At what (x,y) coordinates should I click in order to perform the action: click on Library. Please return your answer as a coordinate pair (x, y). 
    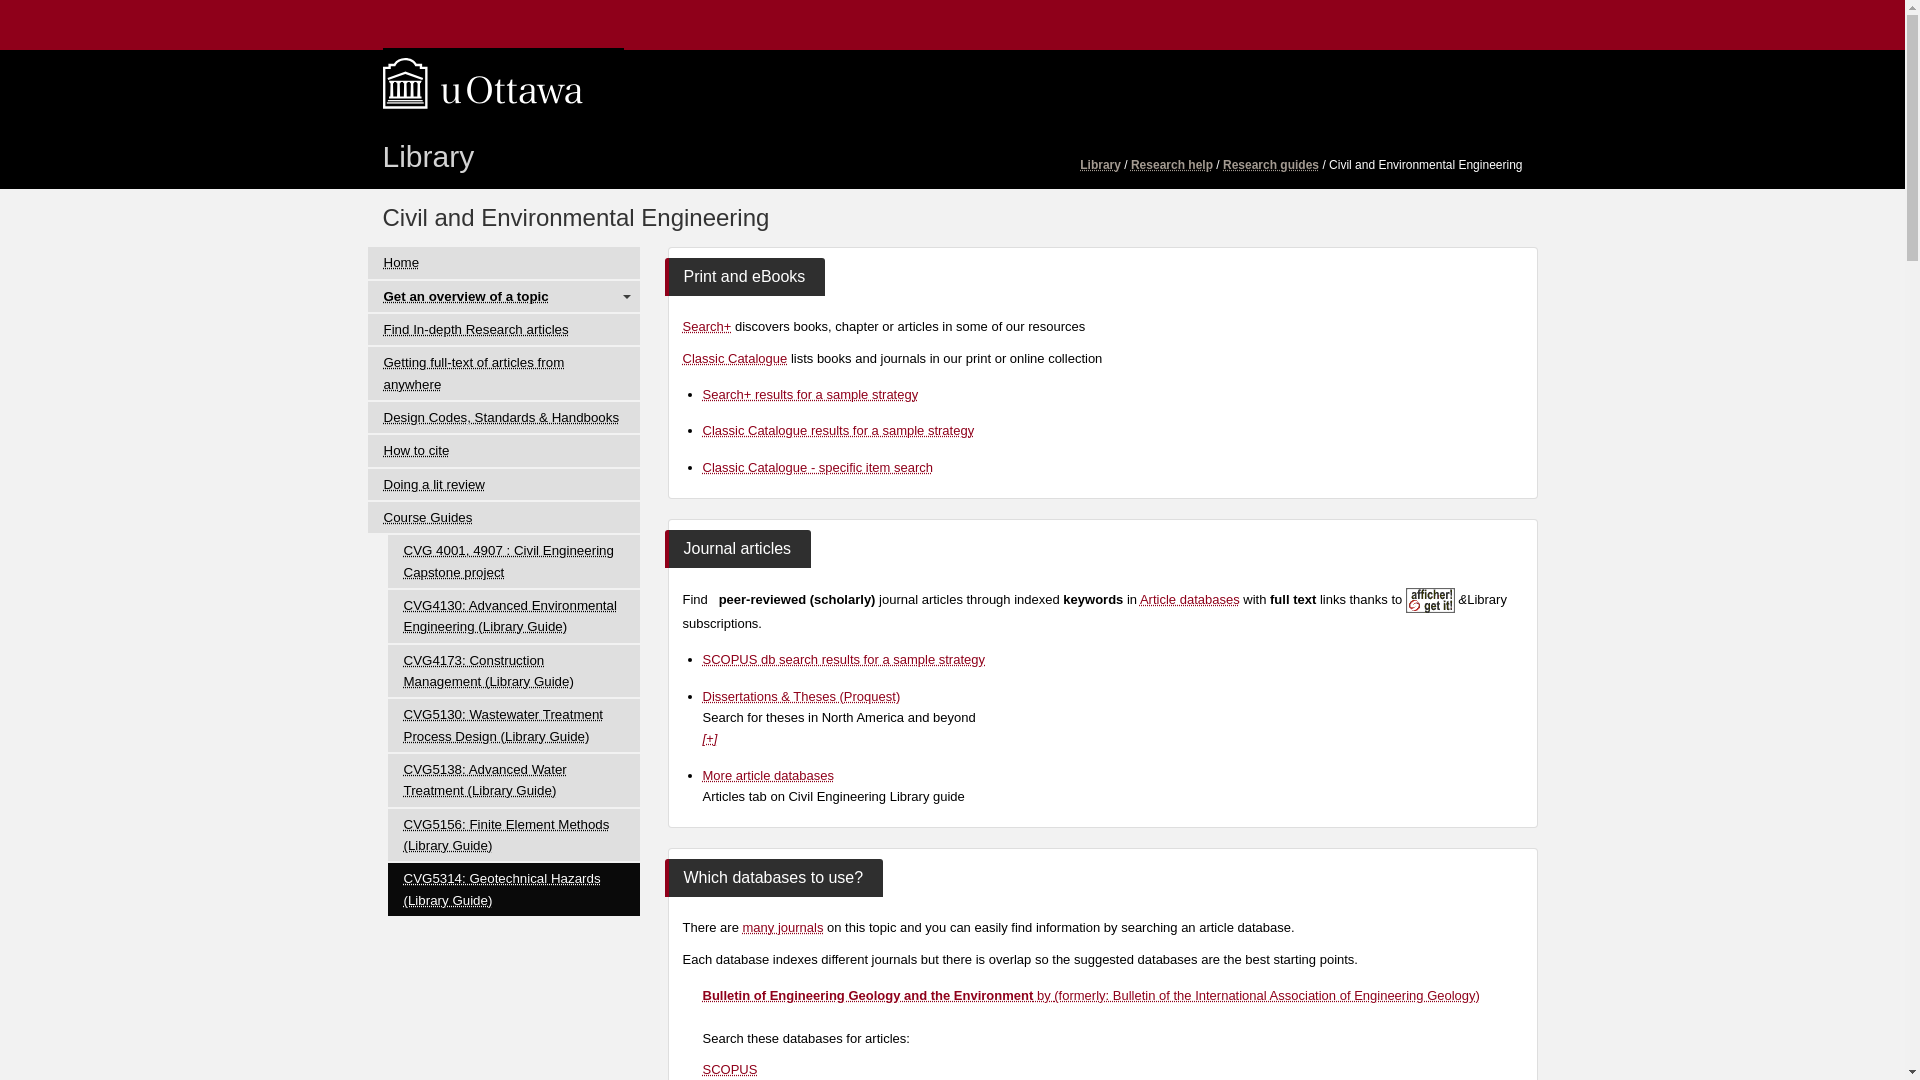
    Looking at the image, I should click on (1100, 164).